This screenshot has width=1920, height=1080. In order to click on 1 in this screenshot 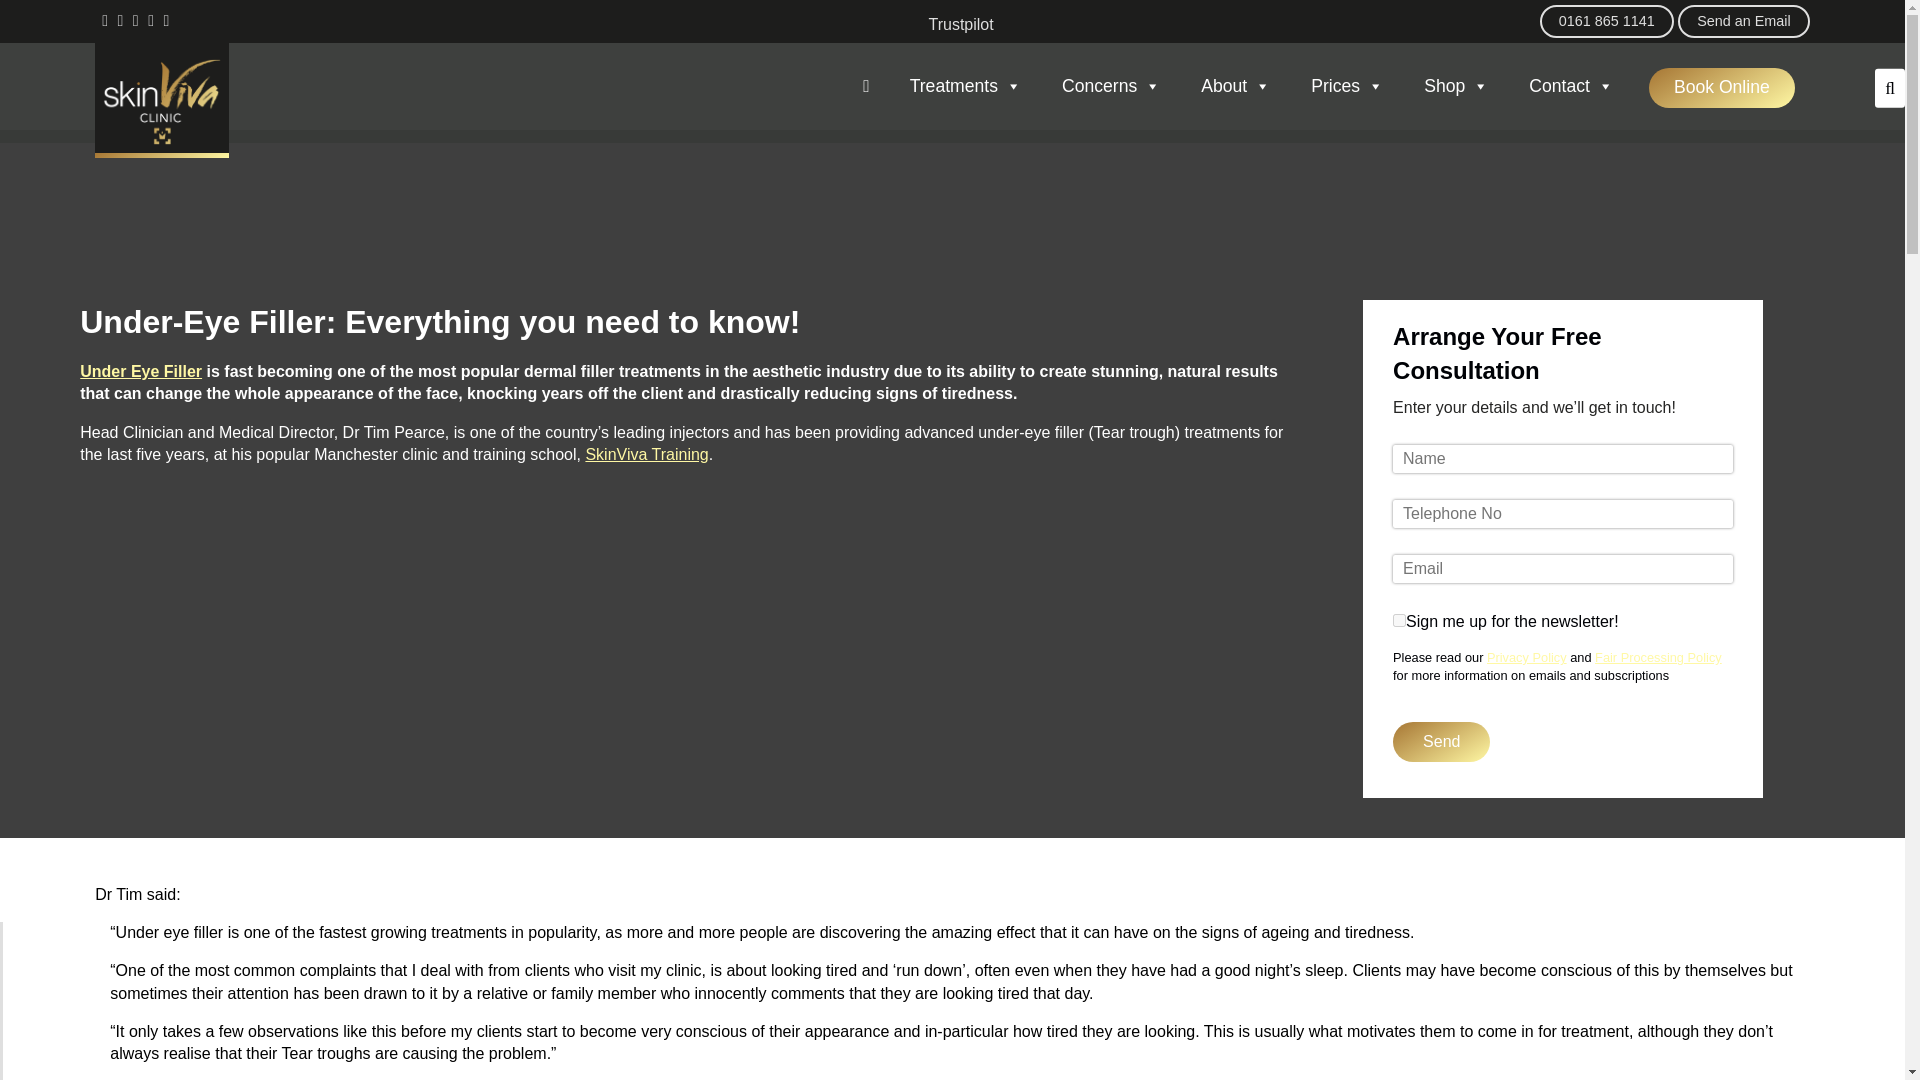, I will do `click(1399, 620)`.